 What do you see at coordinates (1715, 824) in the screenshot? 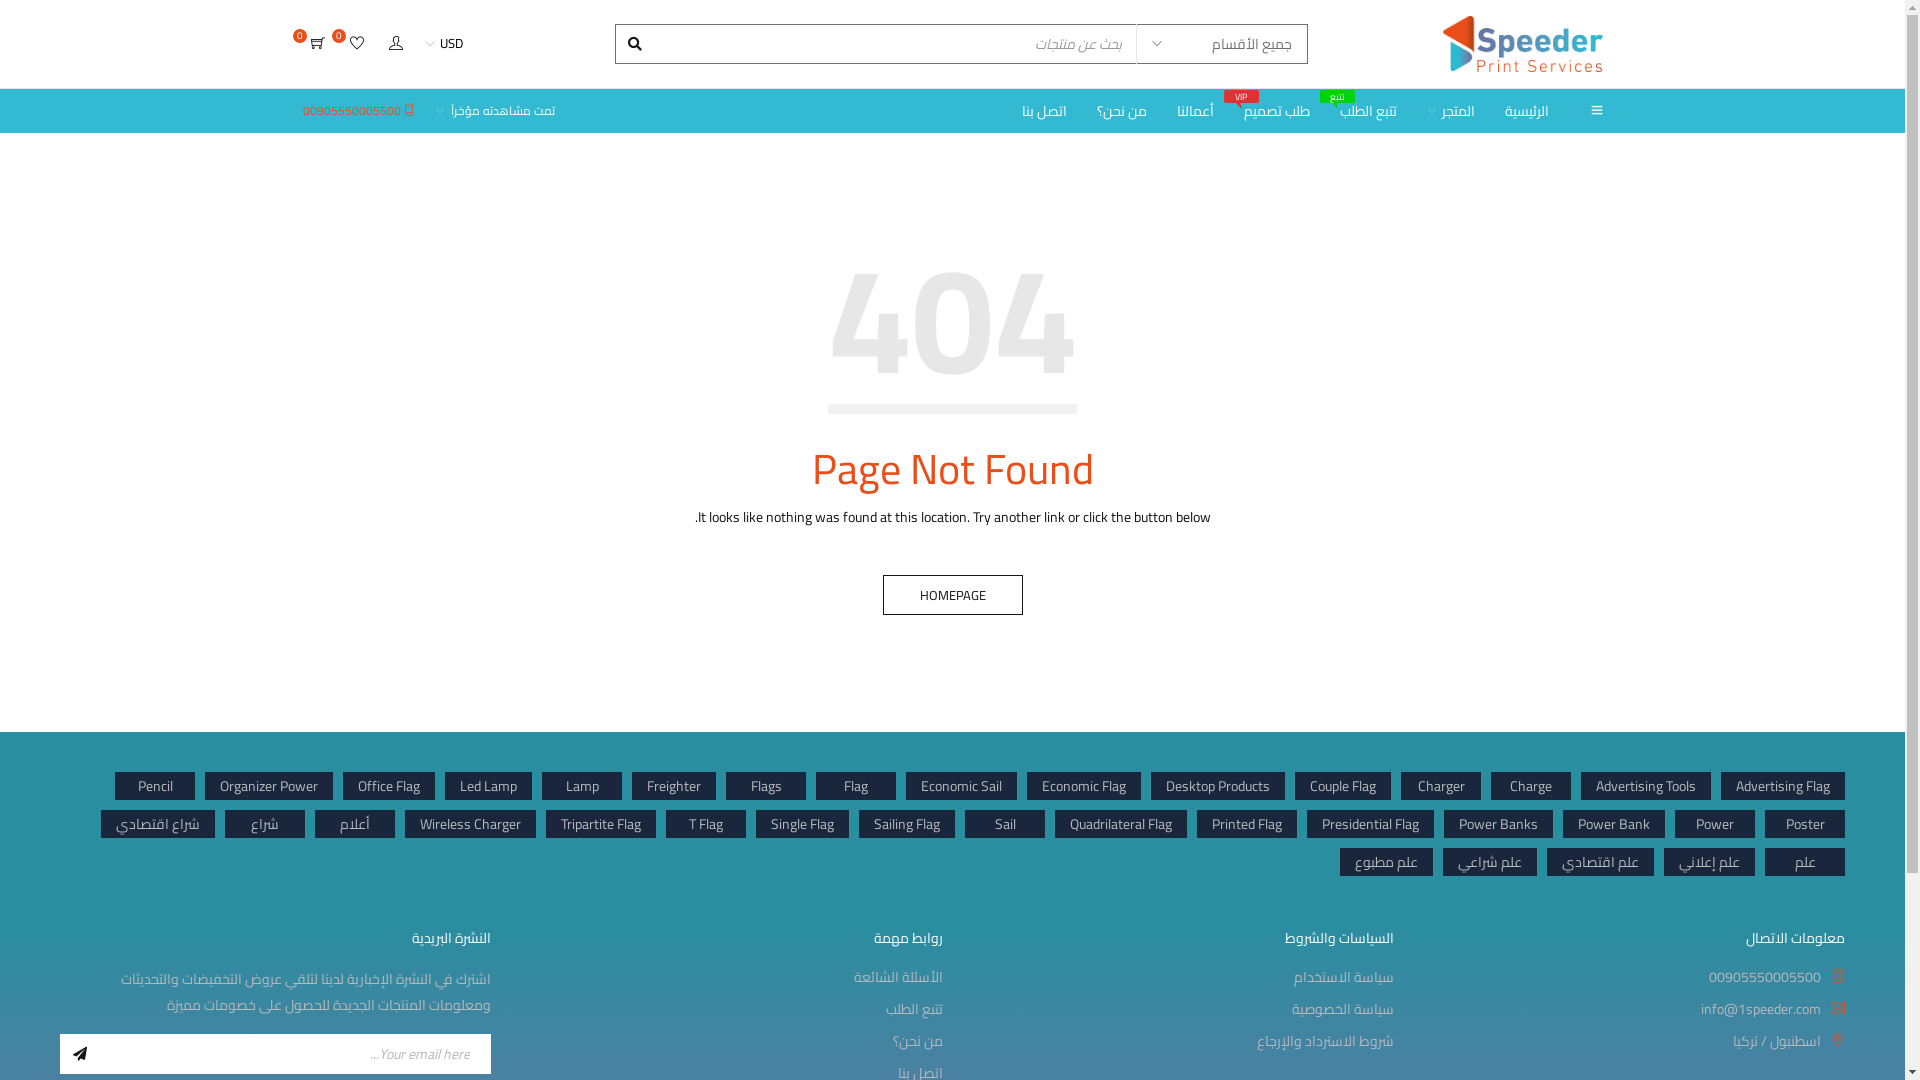
I see `Power` at bounding box center [1715, 824].